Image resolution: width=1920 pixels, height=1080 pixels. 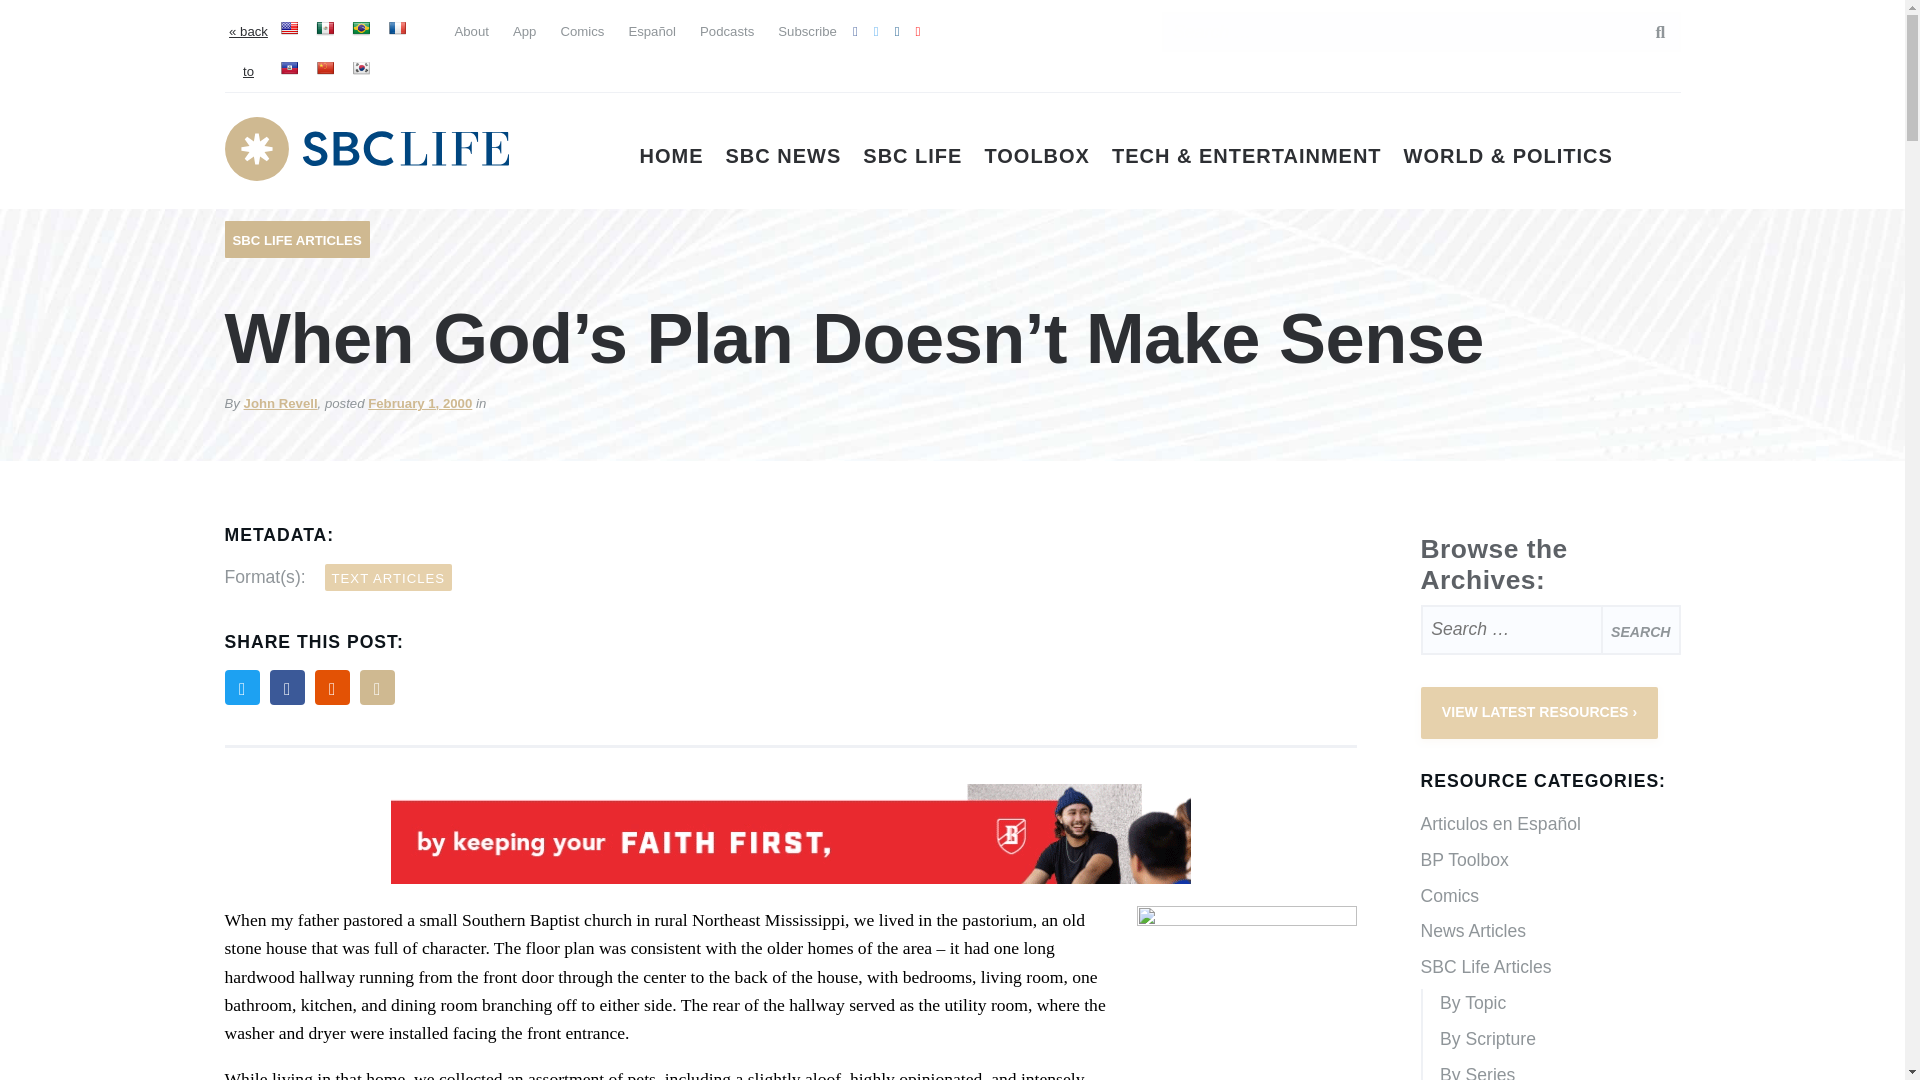 I want to click on John Revell, so click(x=280, y=404).